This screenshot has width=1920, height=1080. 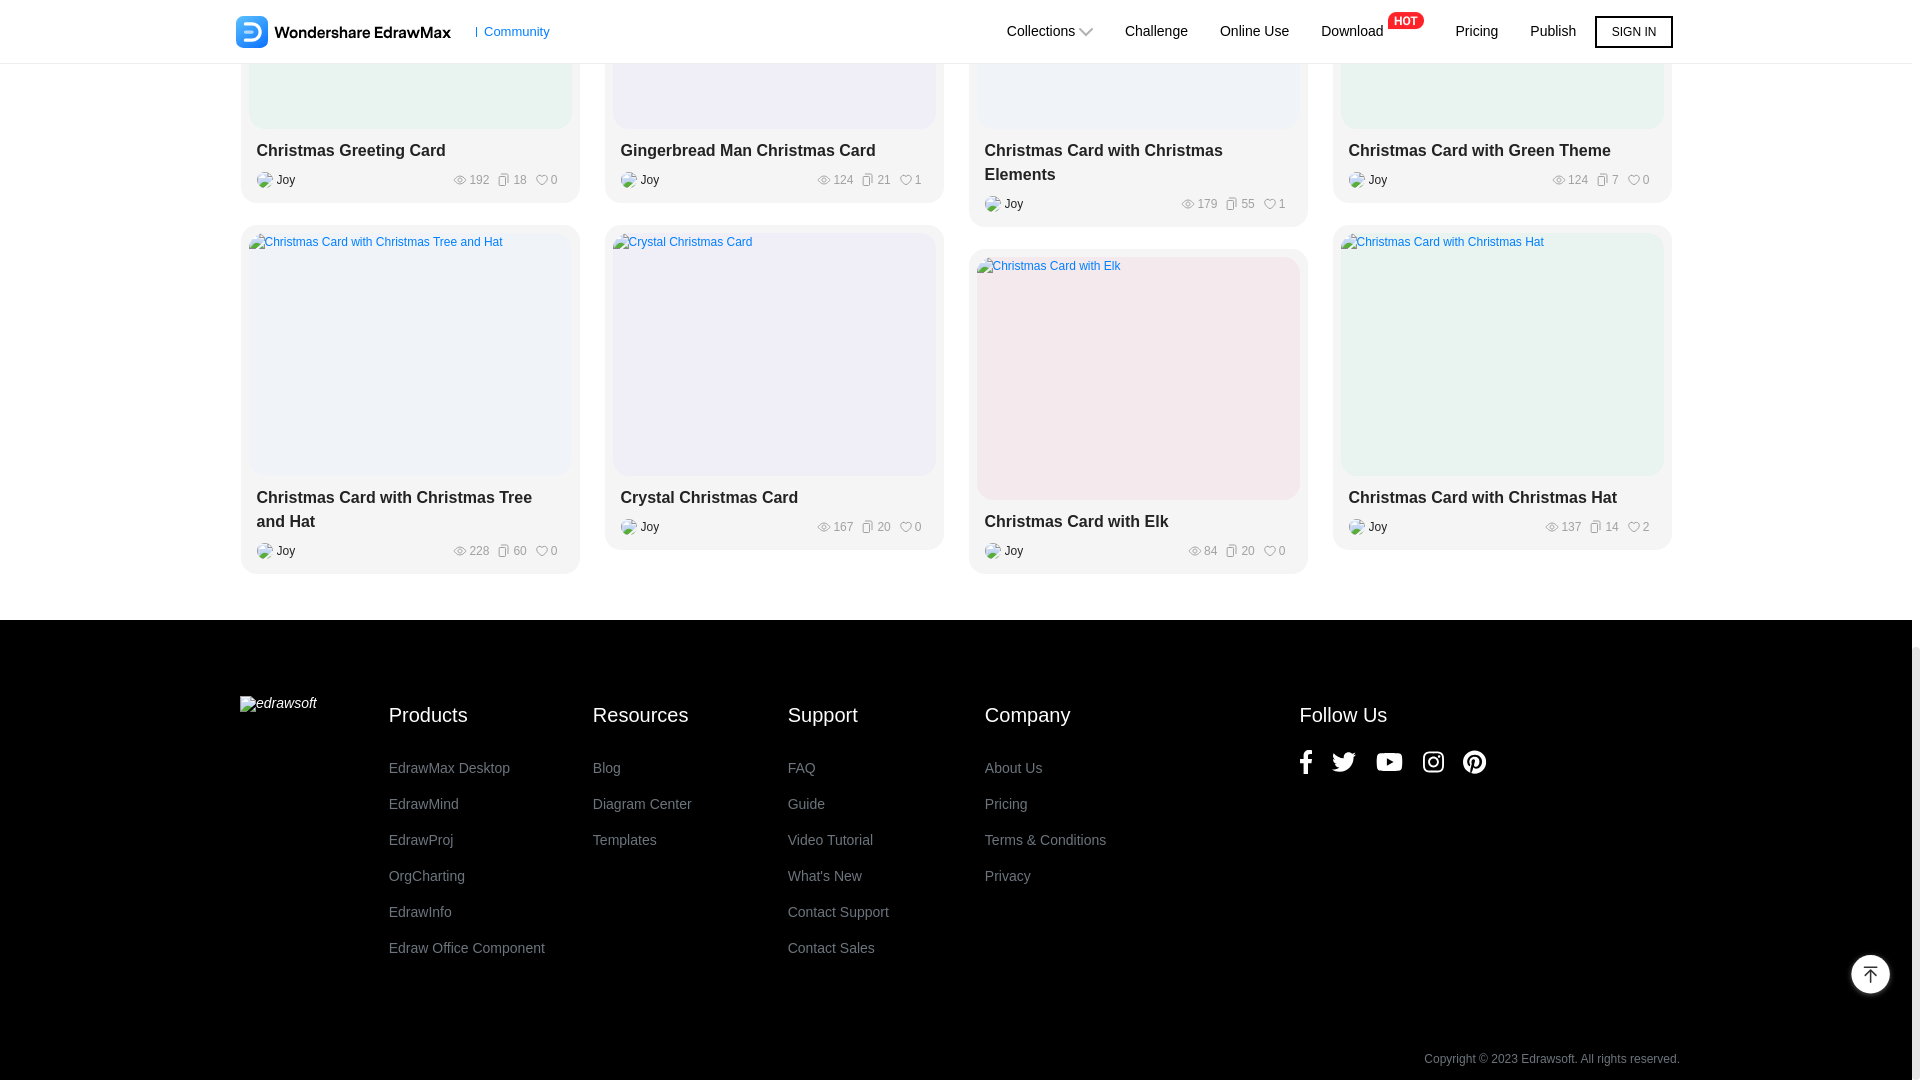 I want to click on Joy, so click(x=1372, y=526).